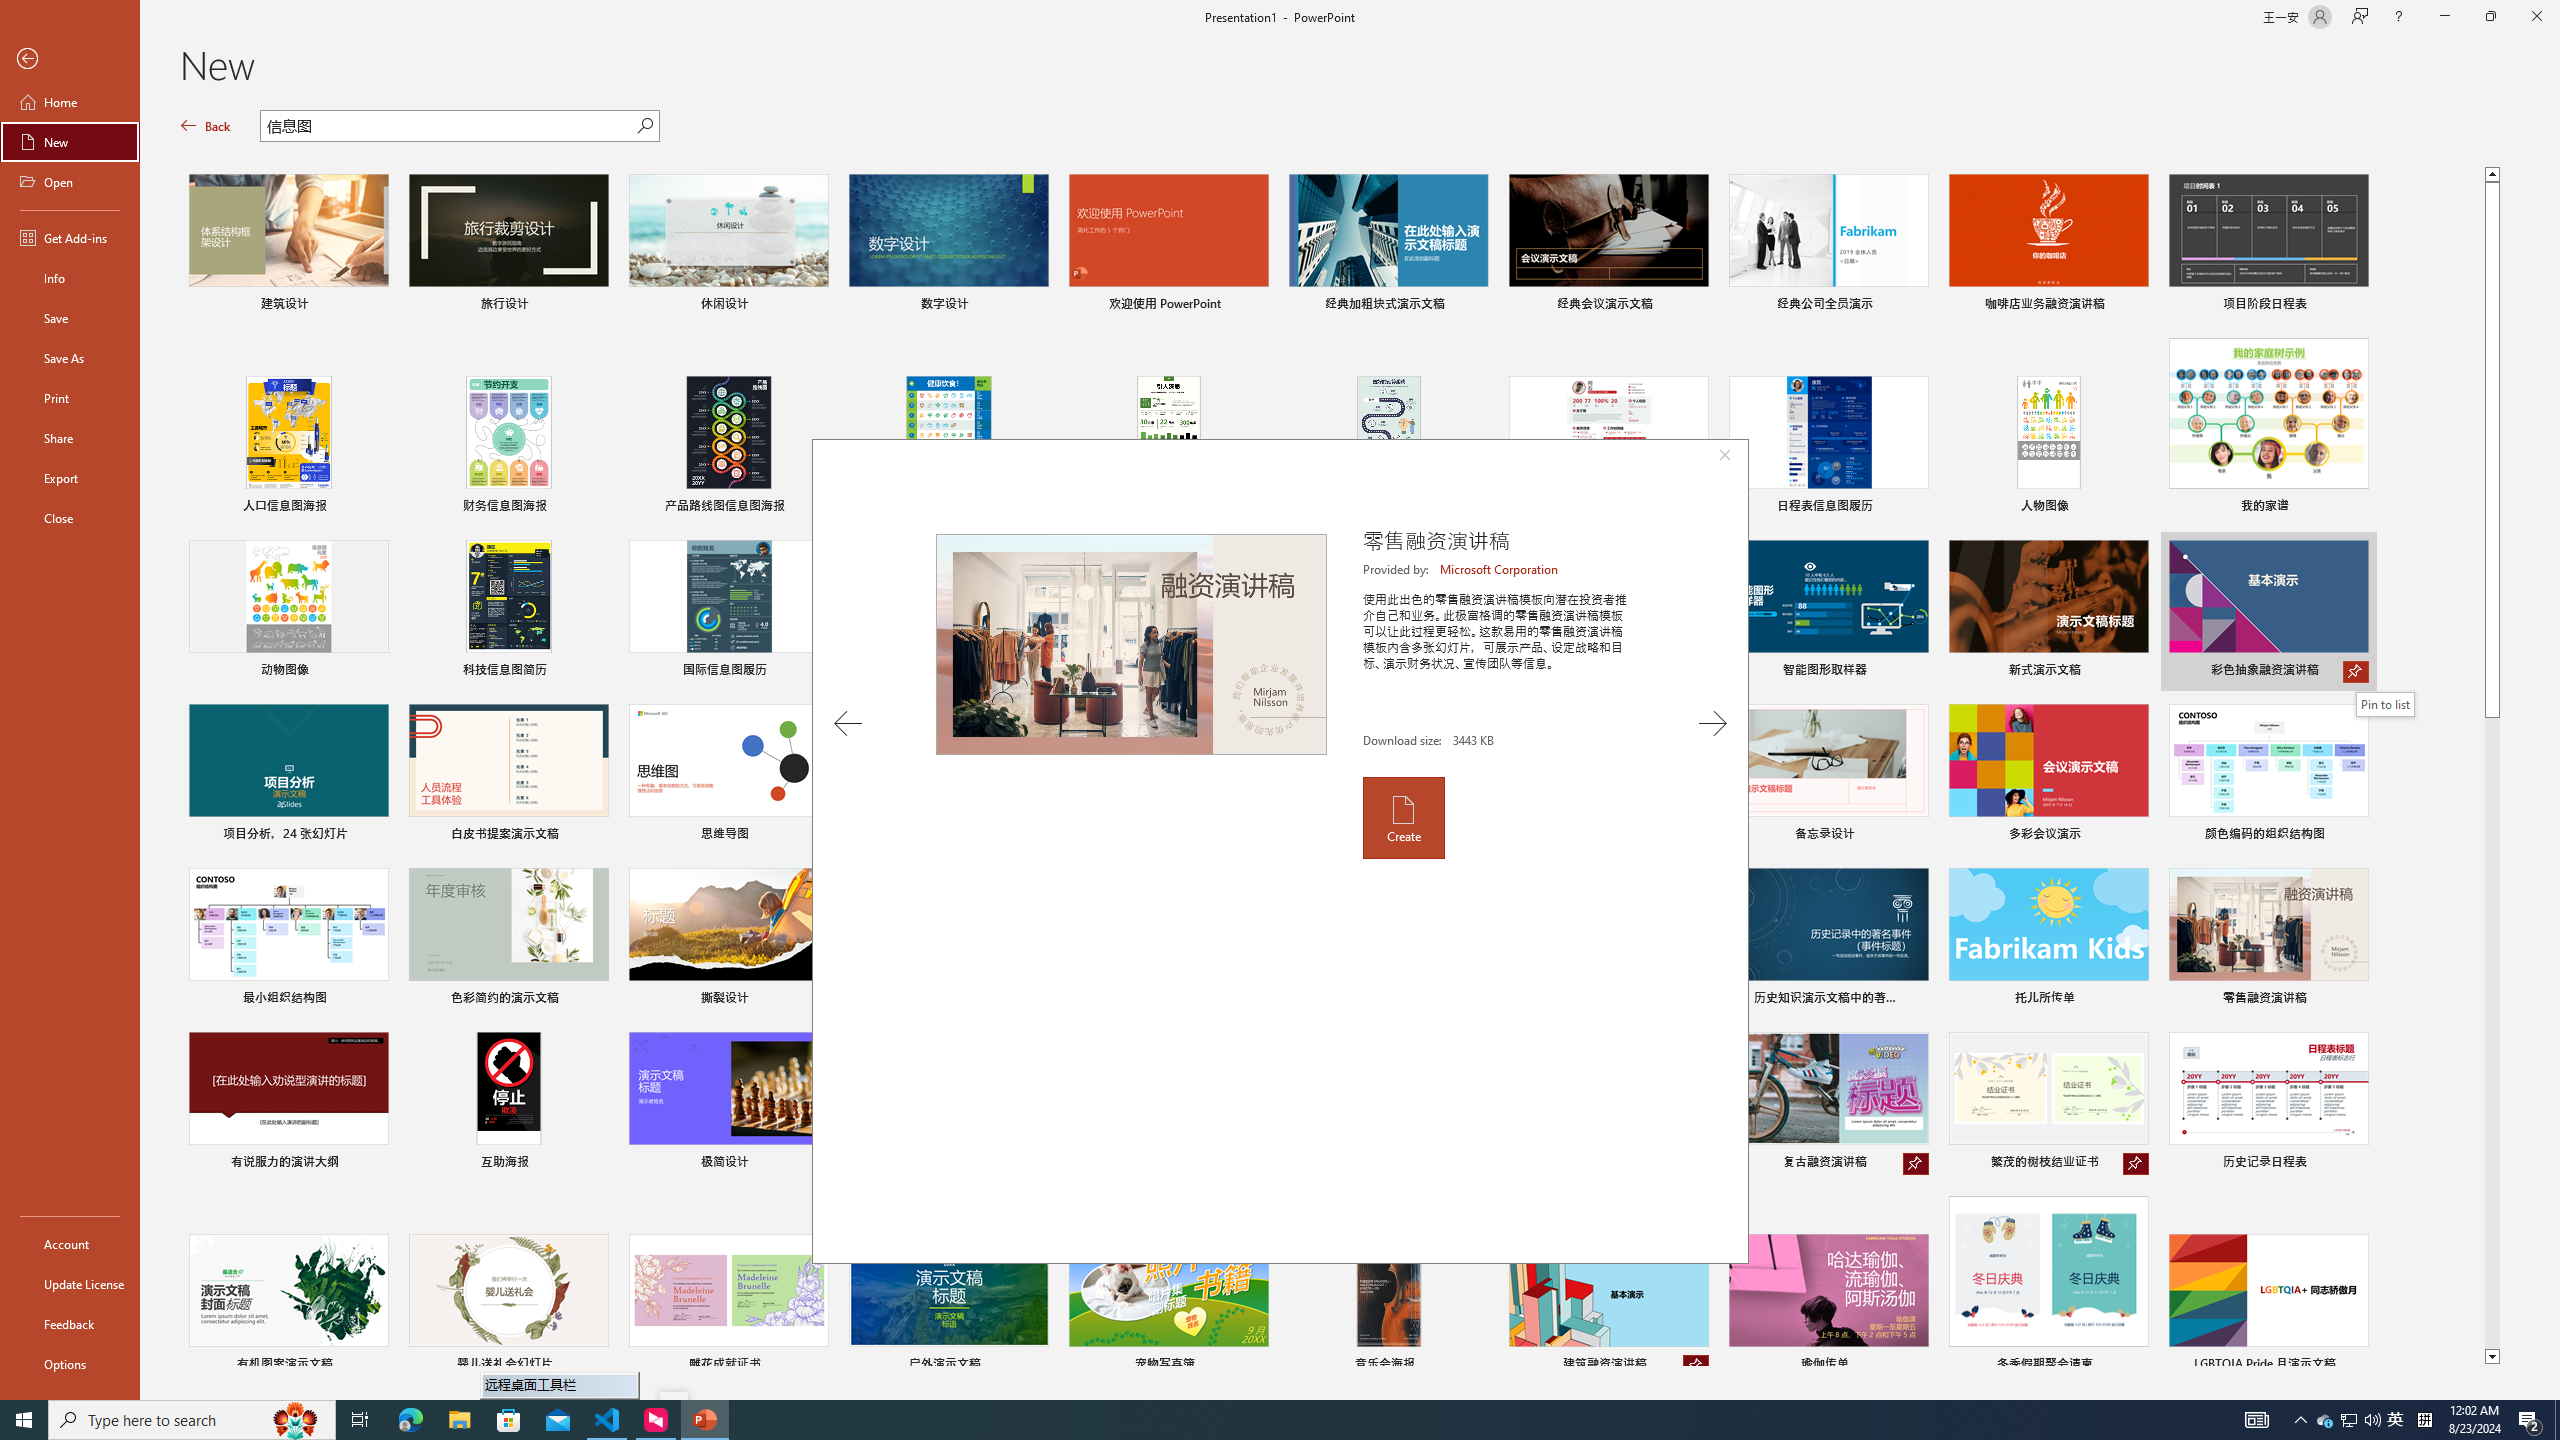 This screenshot has height=1440, width=2560. What do you see at coordinates (70, 237) in the screenshot?
I see `Get Add-ins` at bounding box center [70, 237].